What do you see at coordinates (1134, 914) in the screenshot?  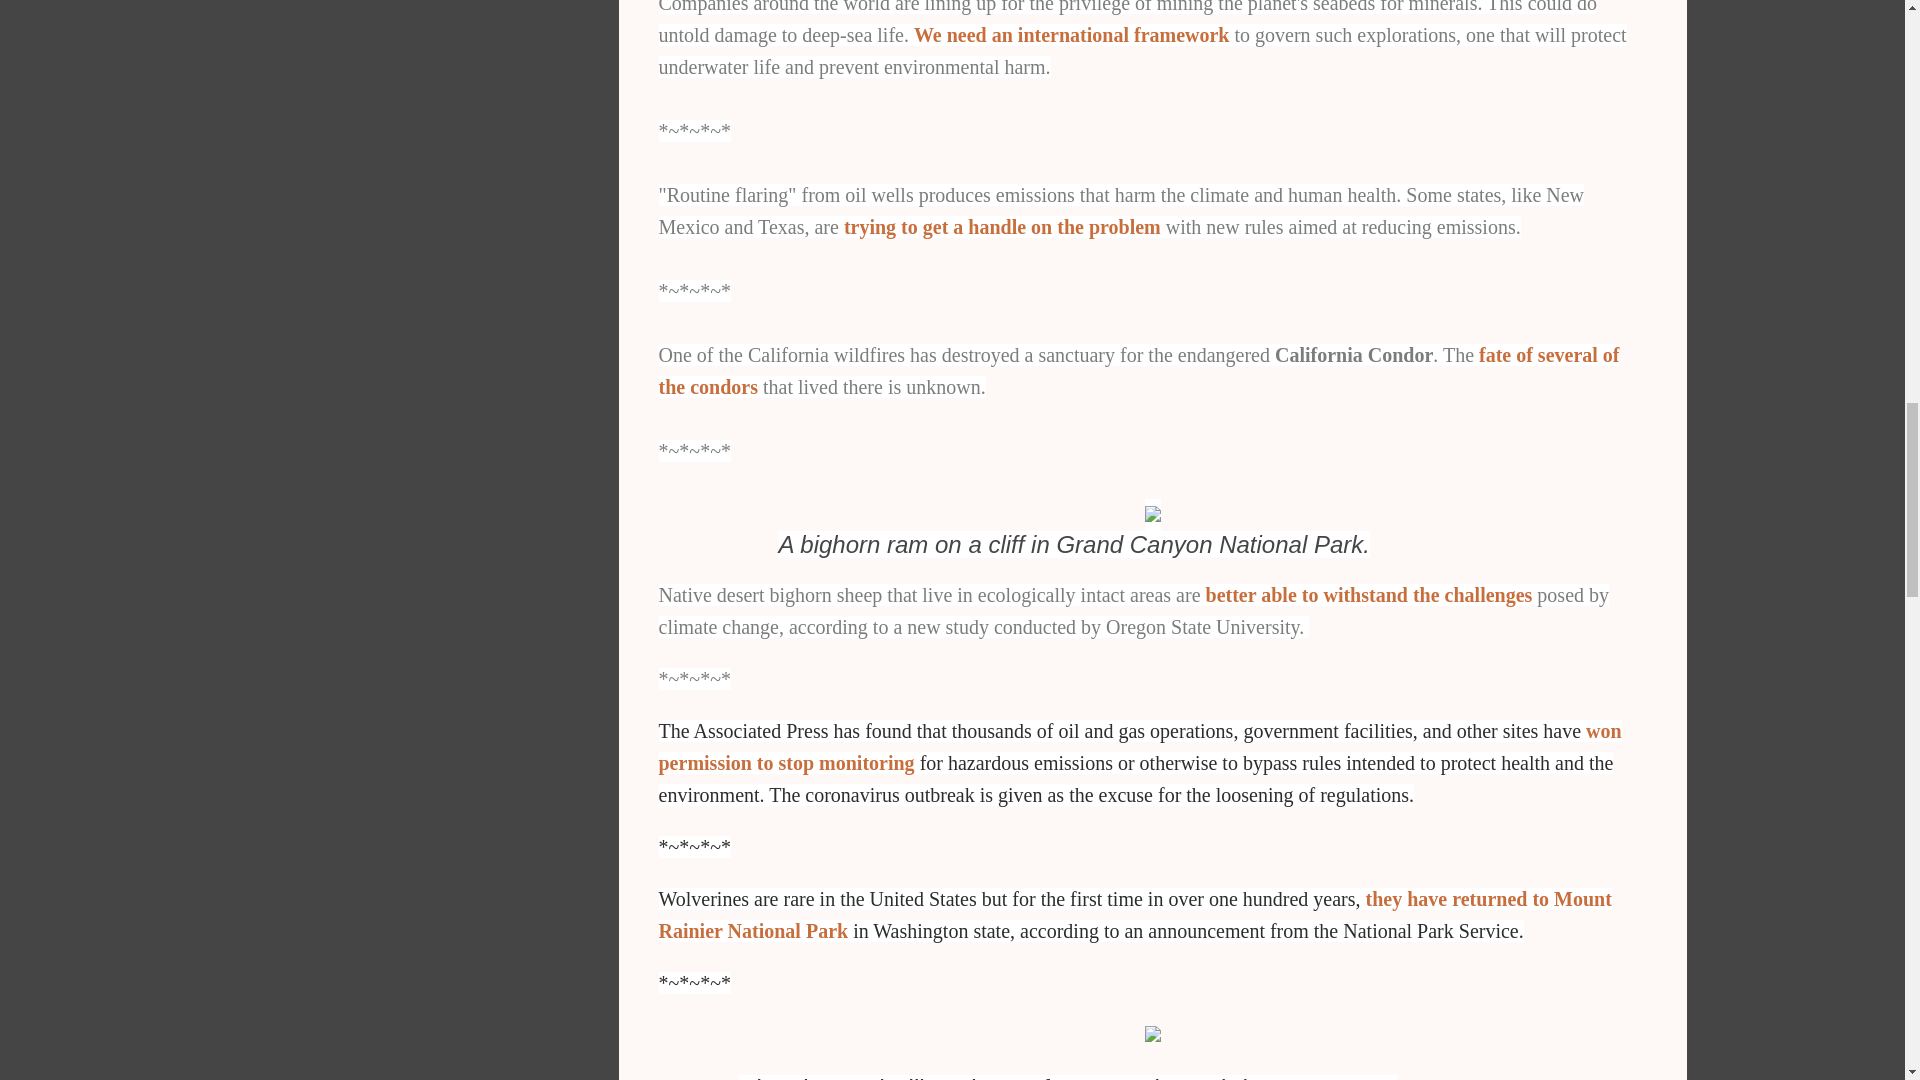 I see `they have returned to Mount Rainier National Park` at bounding box center [1134, 914].